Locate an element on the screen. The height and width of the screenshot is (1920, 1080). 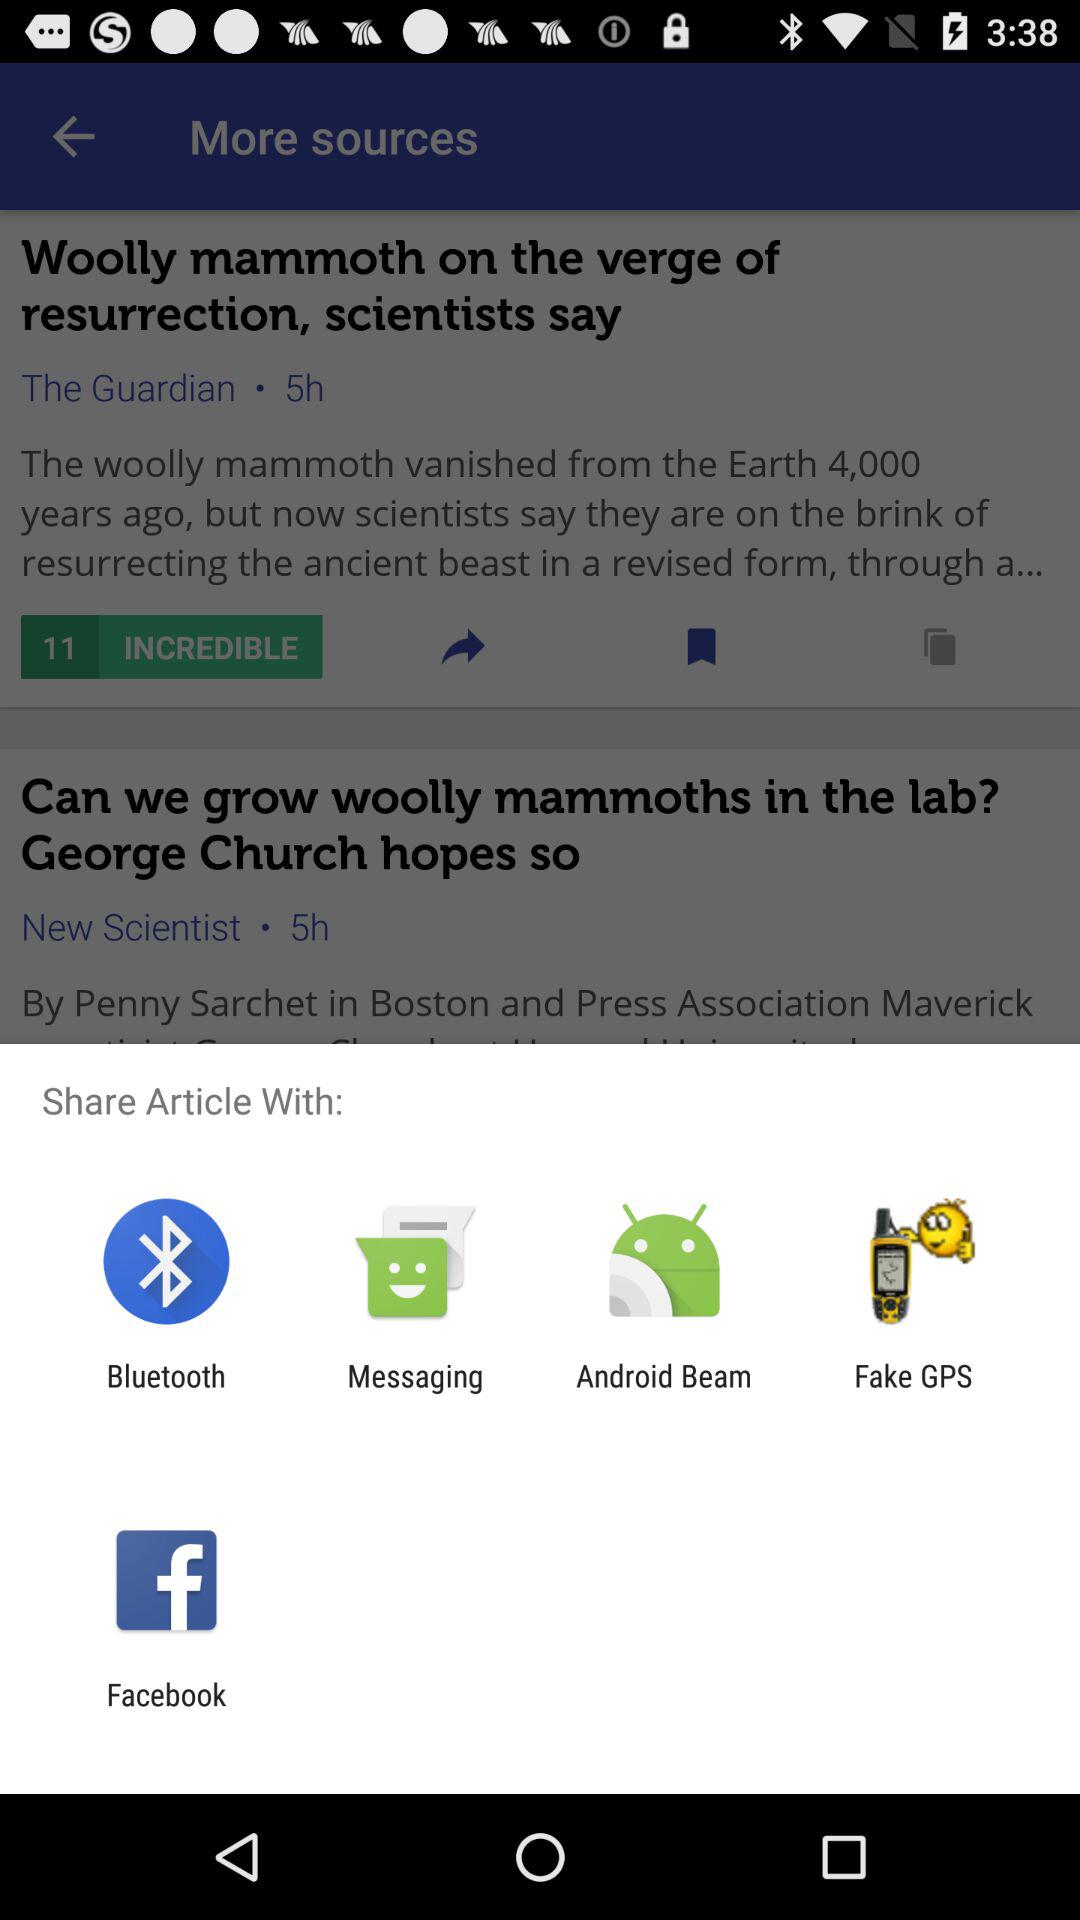
open the app next to android beam is located at coordinates (415, 1393).